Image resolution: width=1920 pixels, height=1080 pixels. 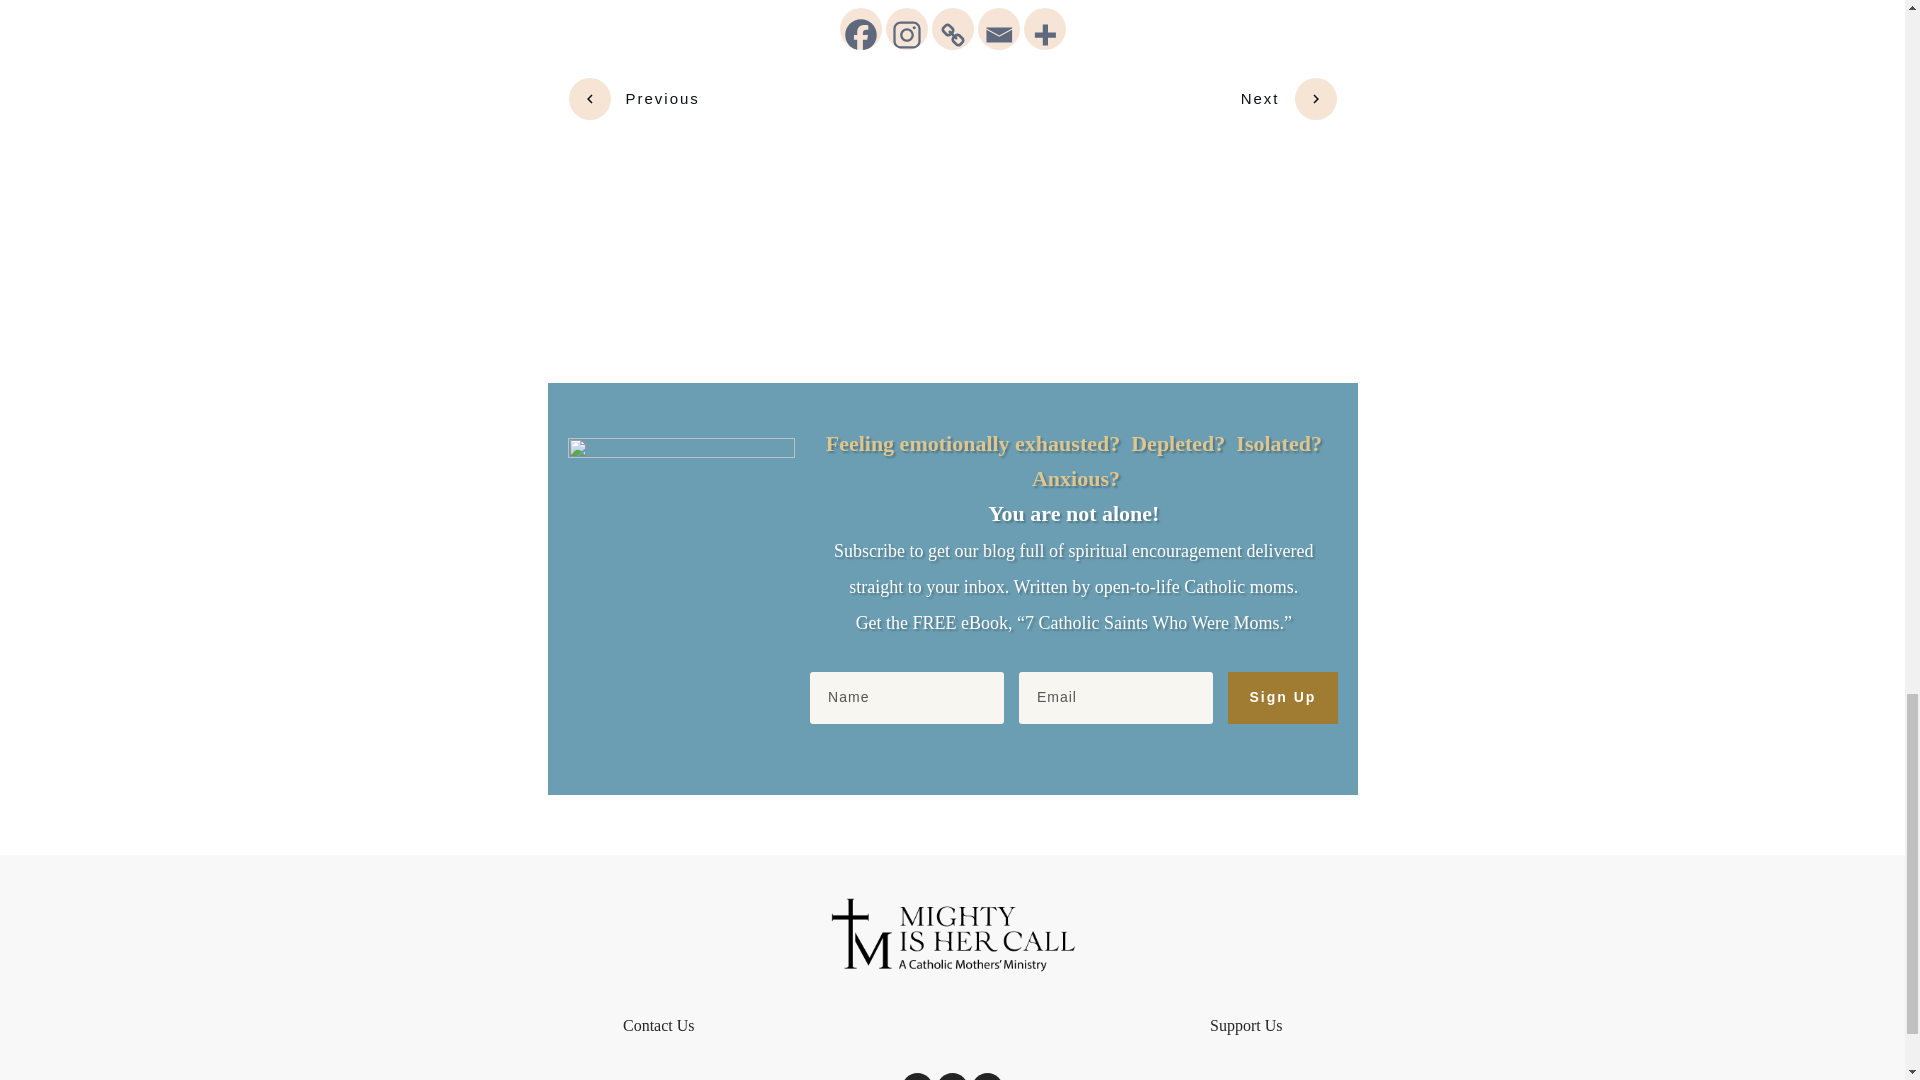 I want to click on Instagram, so click(x=906, y=28).